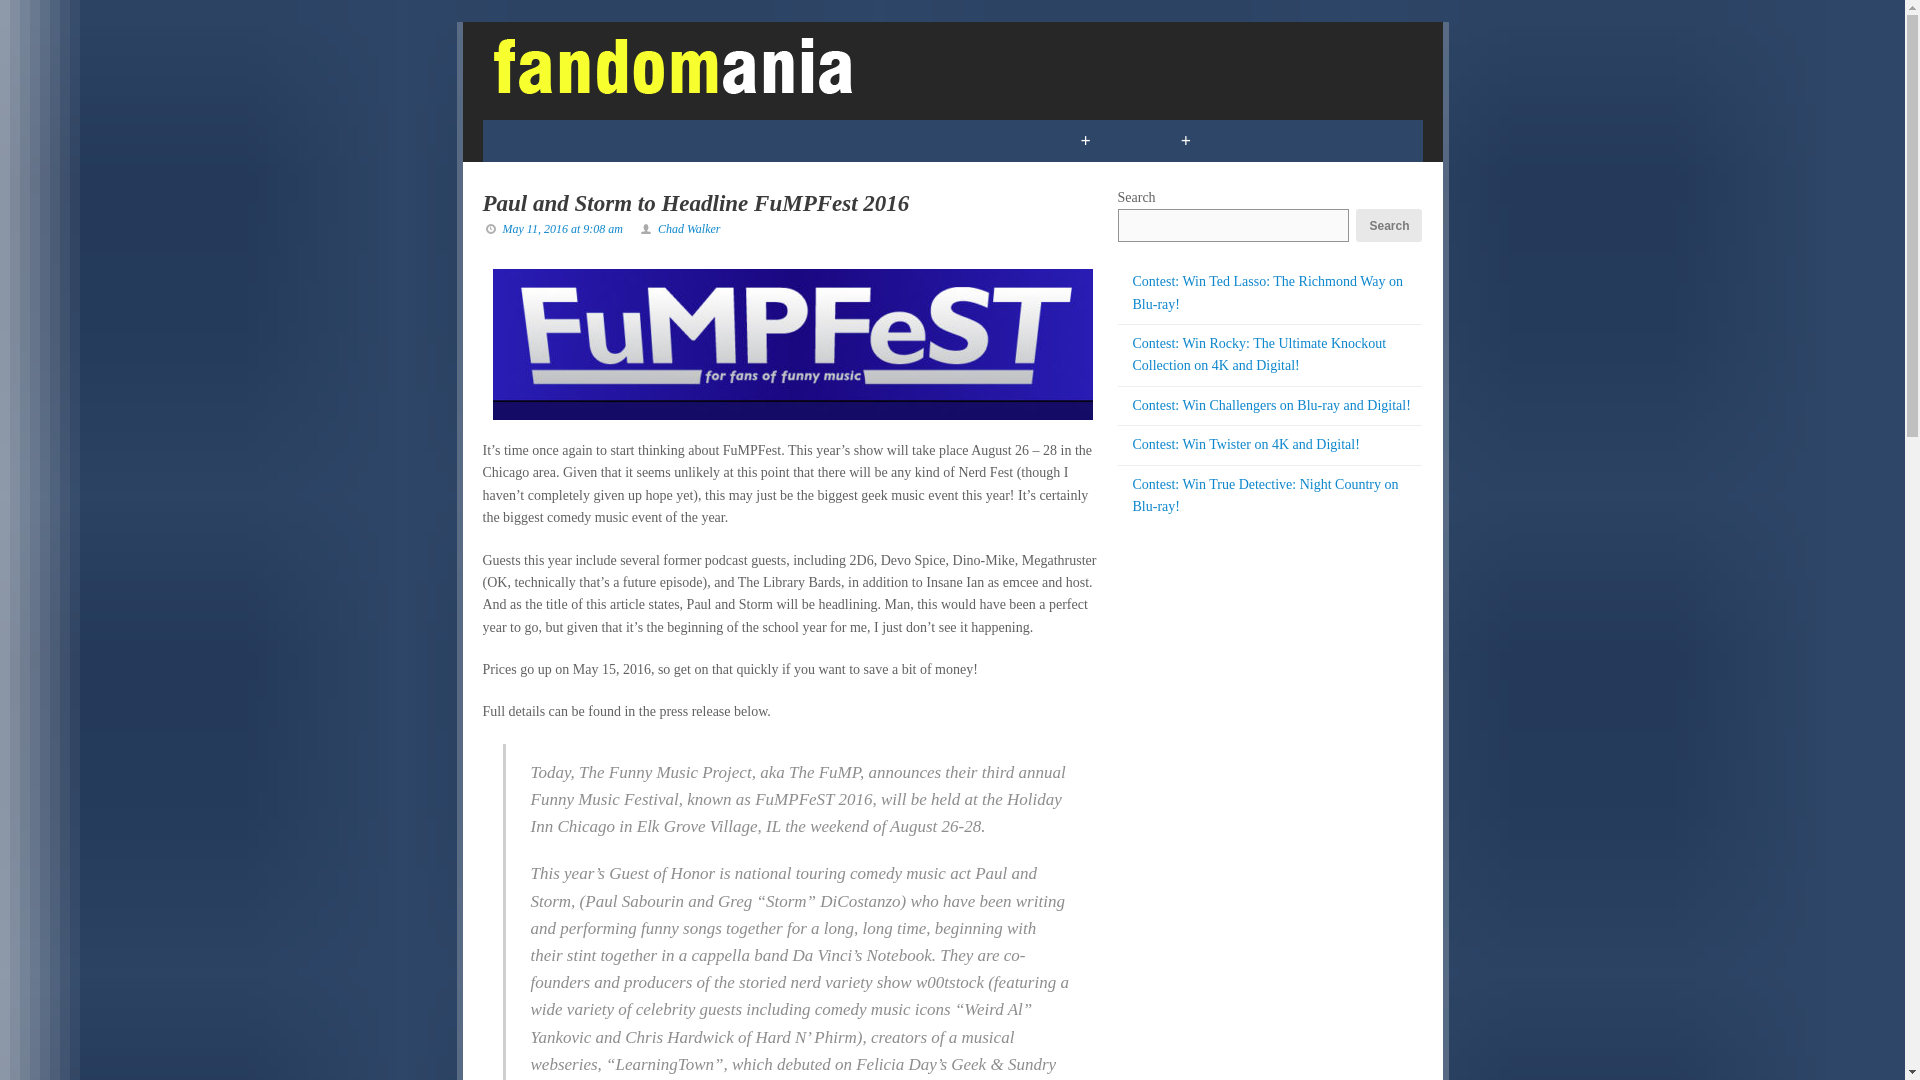 This screenshot has height=1080, width=1920. Describe the element at coordinates (794, 140) in the screenshot. I see `Movies` at that location.